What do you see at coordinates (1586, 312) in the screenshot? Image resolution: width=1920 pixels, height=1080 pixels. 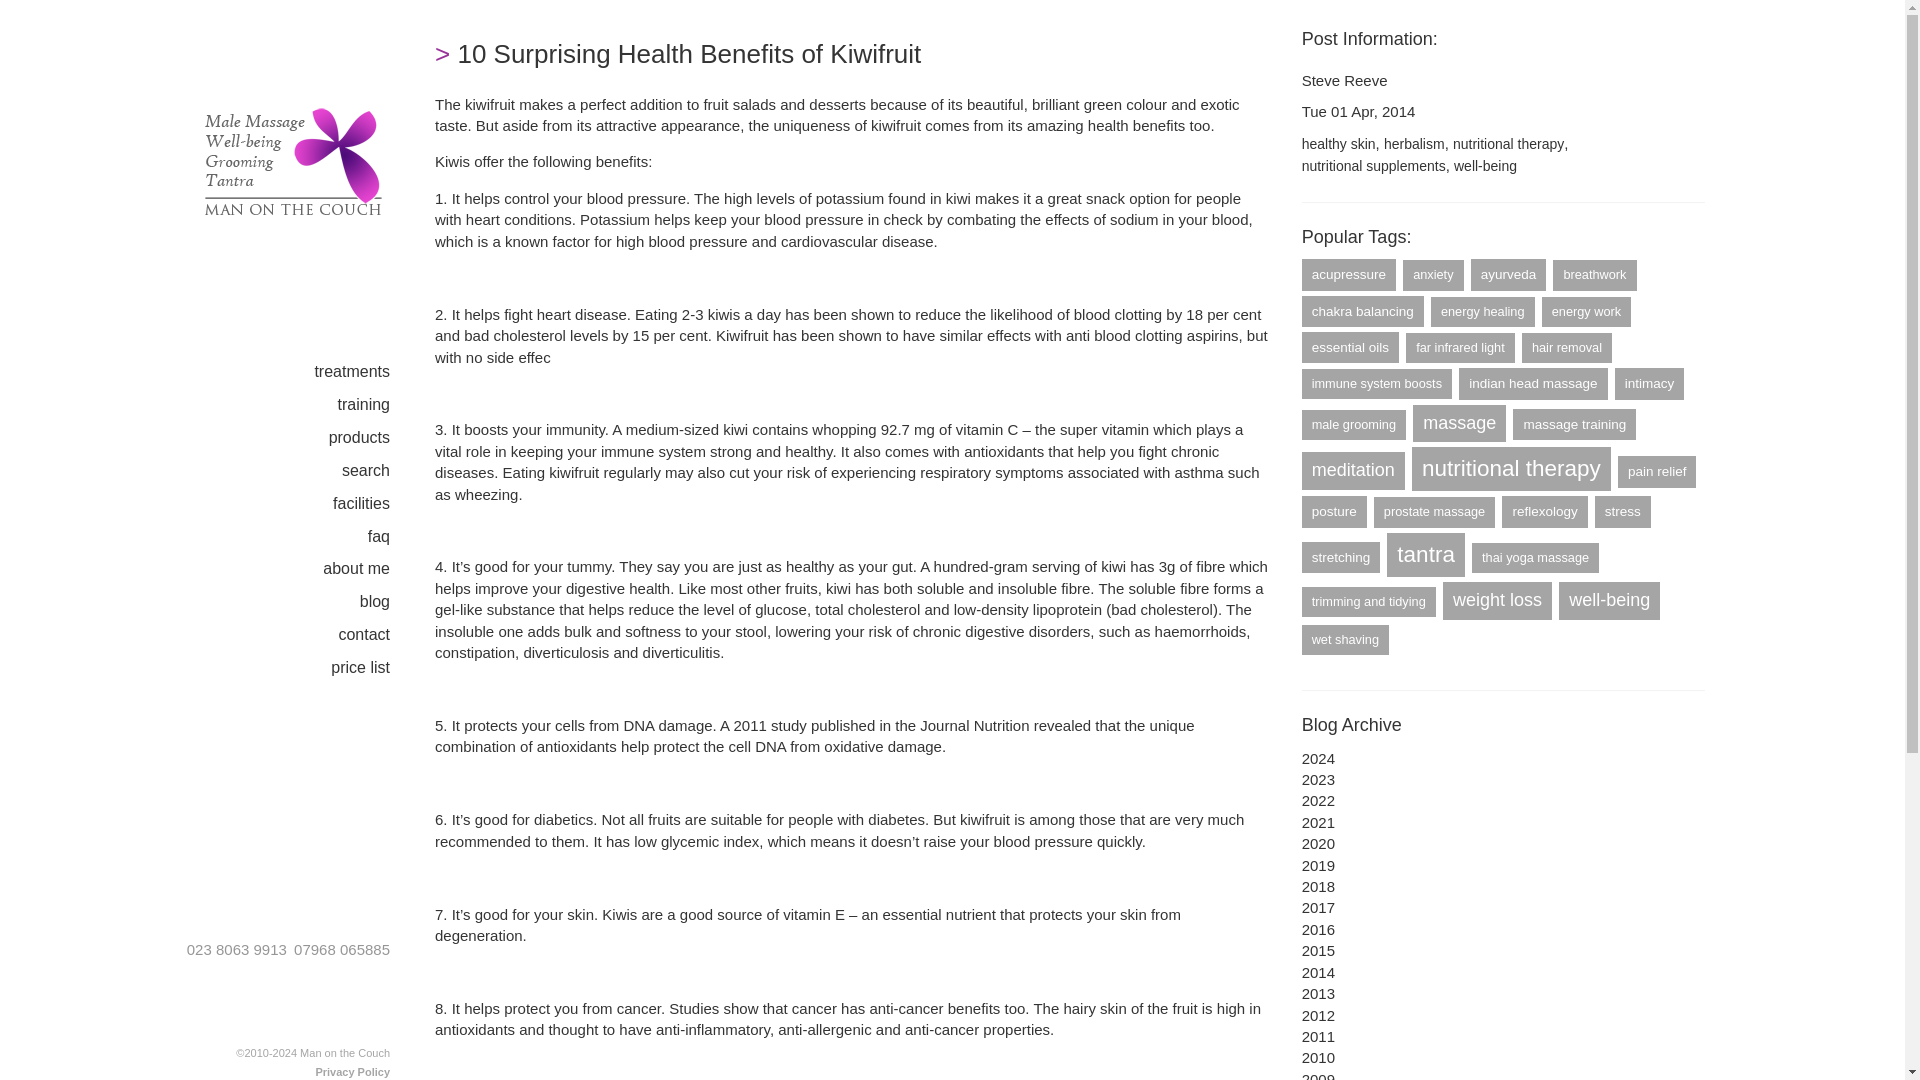 I see `energy work` at bounding box center [1586, 312].